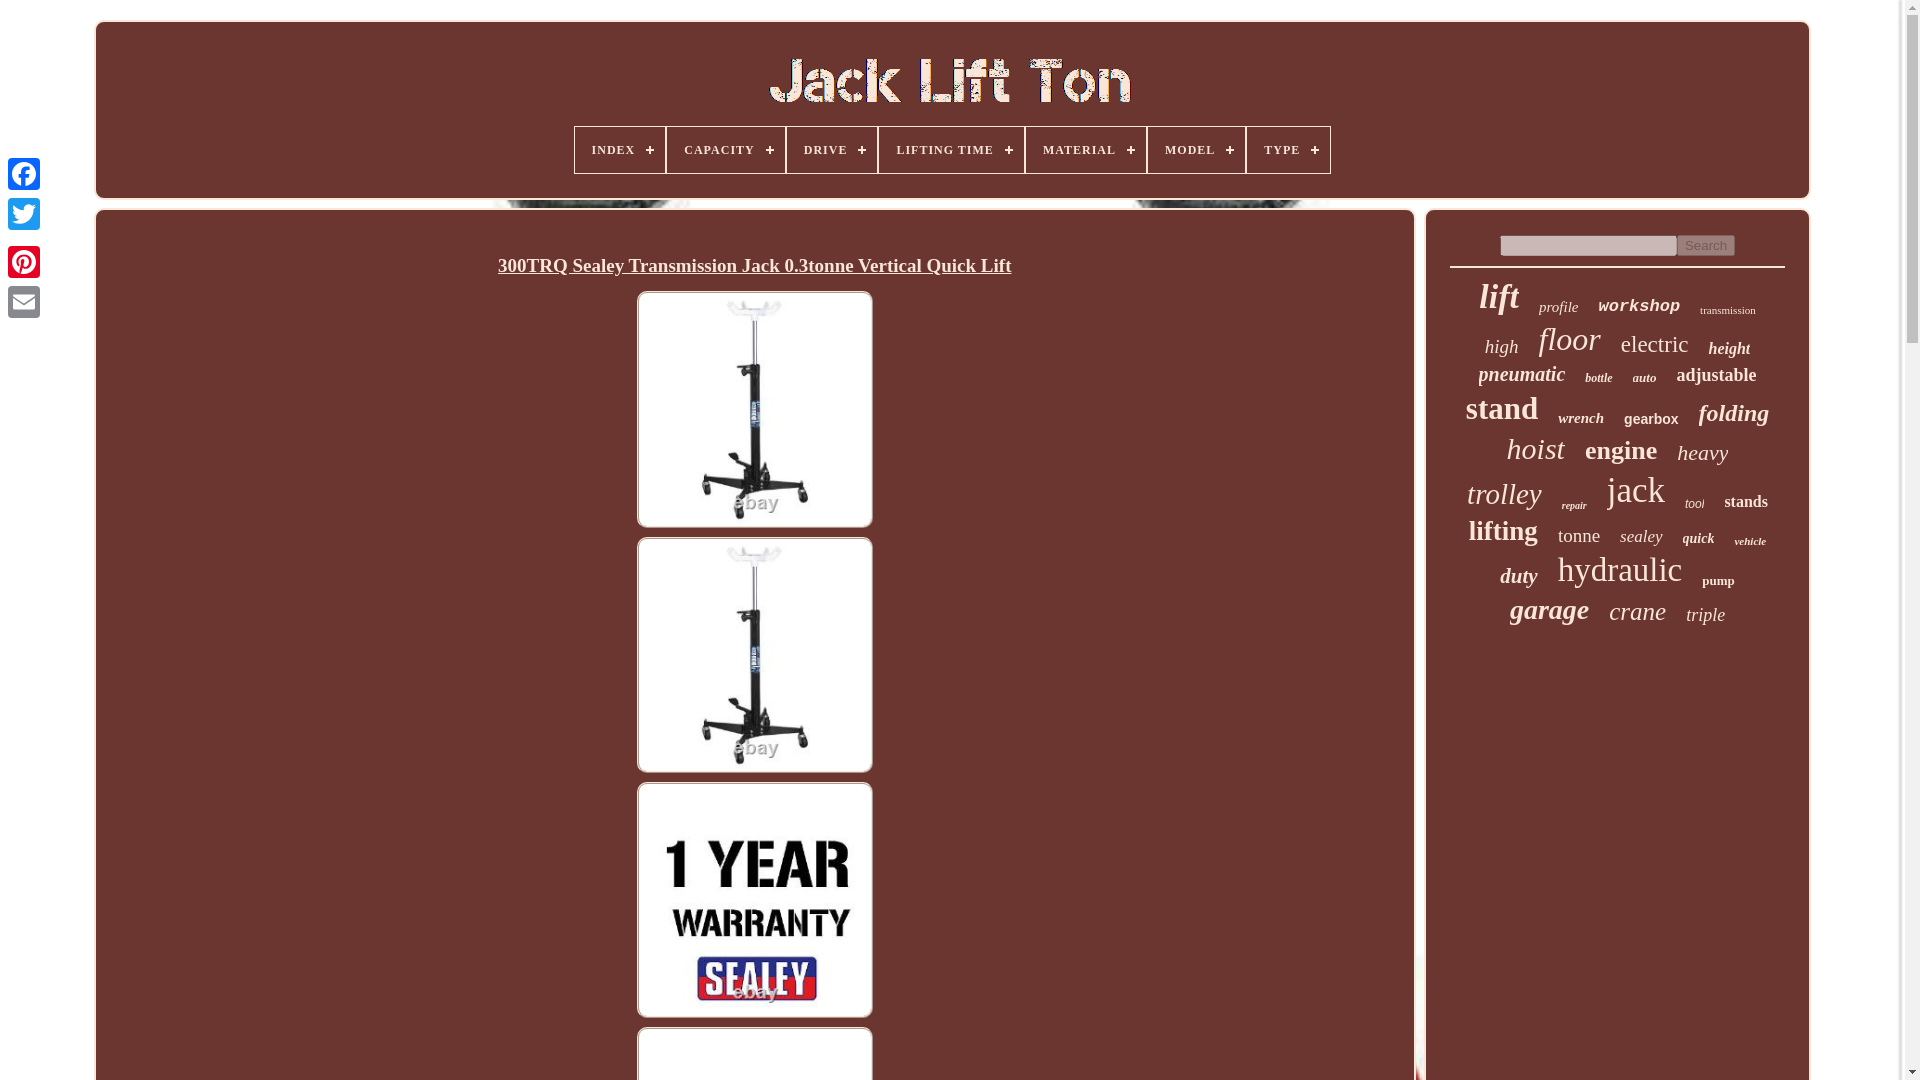 This screenshot has height=1080, width=1920. What do you see at coordinates (754, 1052) in the screenshot?
I see `300trq Sealey Transmission Jack 0.3tonne Vertical Quick Lift` at bounding box center [754, 1052].